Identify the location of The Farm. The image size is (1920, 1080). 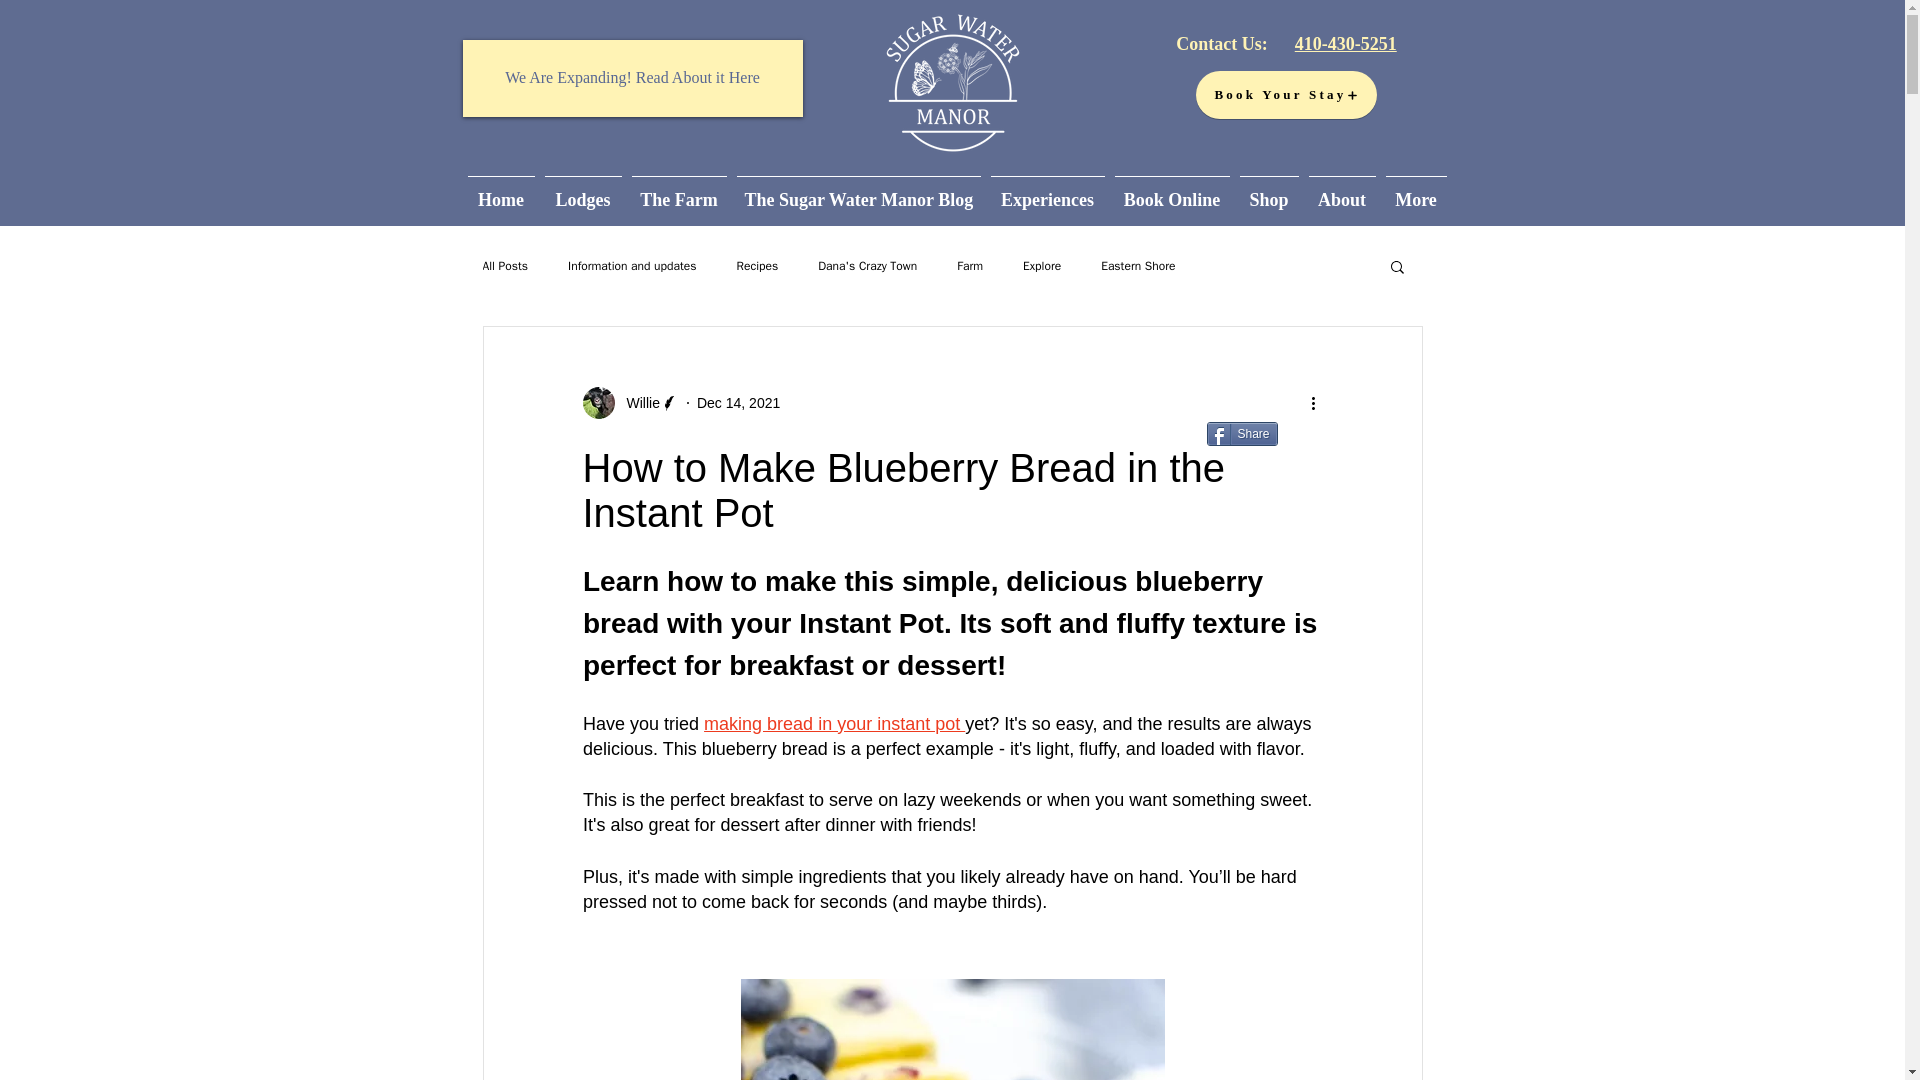
(678, 192).